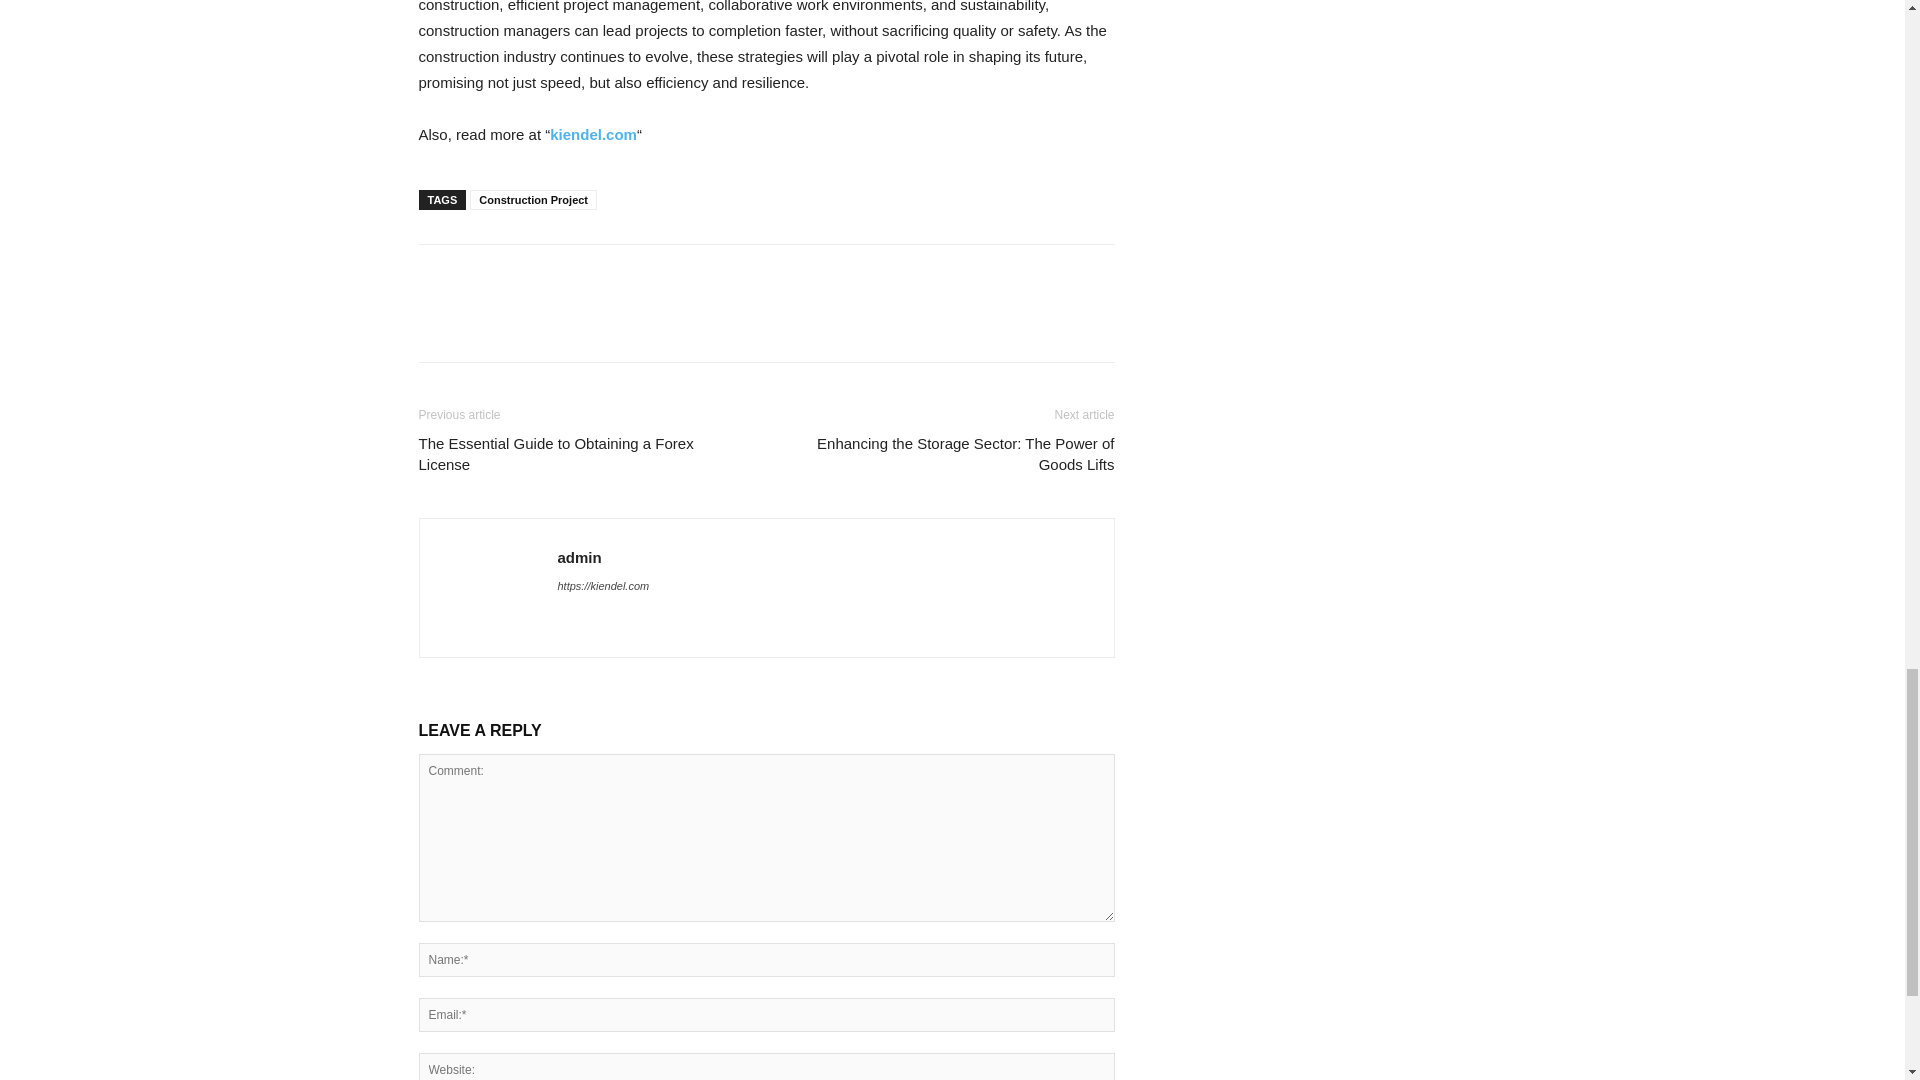 The height and width of the screenshot is (1080, 1920). Describe the element at coordinates (593, 134) in the screenshot. I see `kiendel.com` at that location.